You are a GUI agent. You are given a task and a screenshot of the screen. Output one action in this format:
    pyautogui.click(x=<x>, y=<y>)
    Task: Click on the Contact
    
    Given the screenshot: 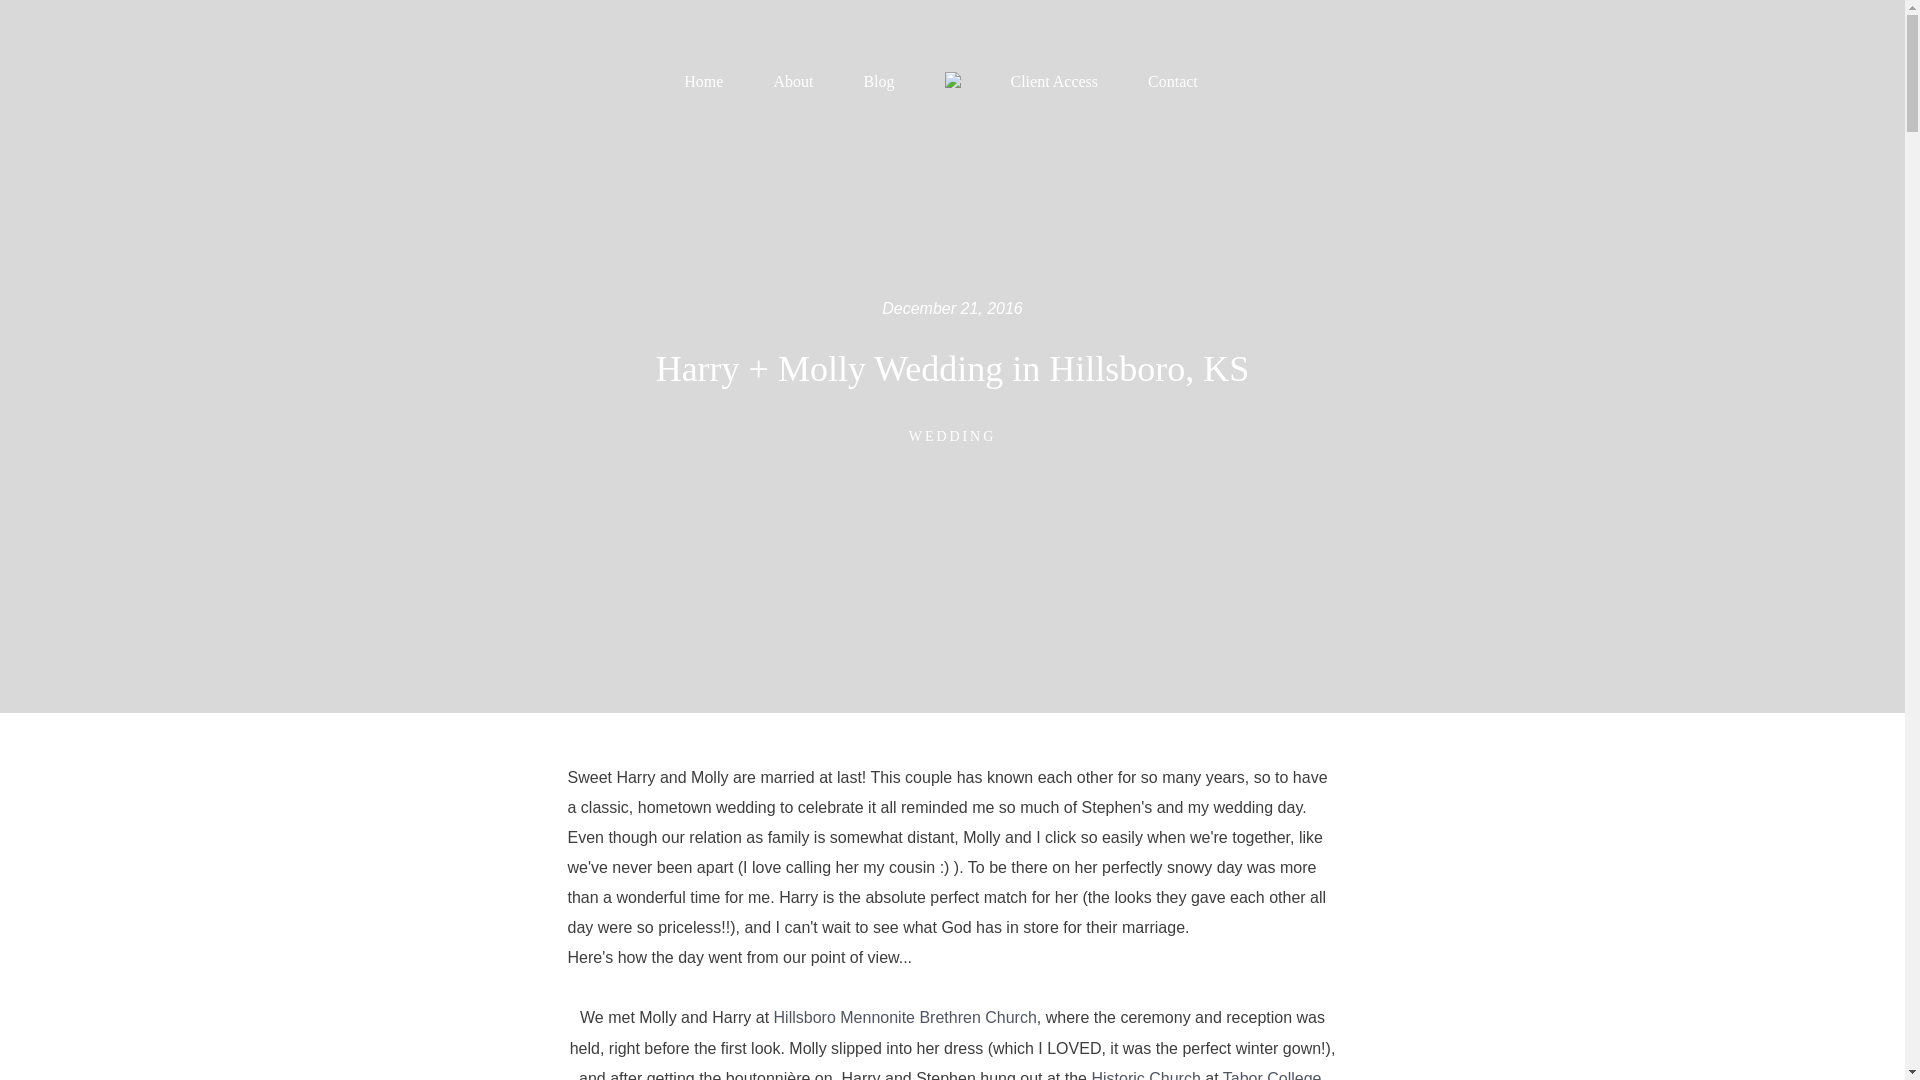 What is the action you would take?
    pyautogui.click(x=1173, y=82)
    